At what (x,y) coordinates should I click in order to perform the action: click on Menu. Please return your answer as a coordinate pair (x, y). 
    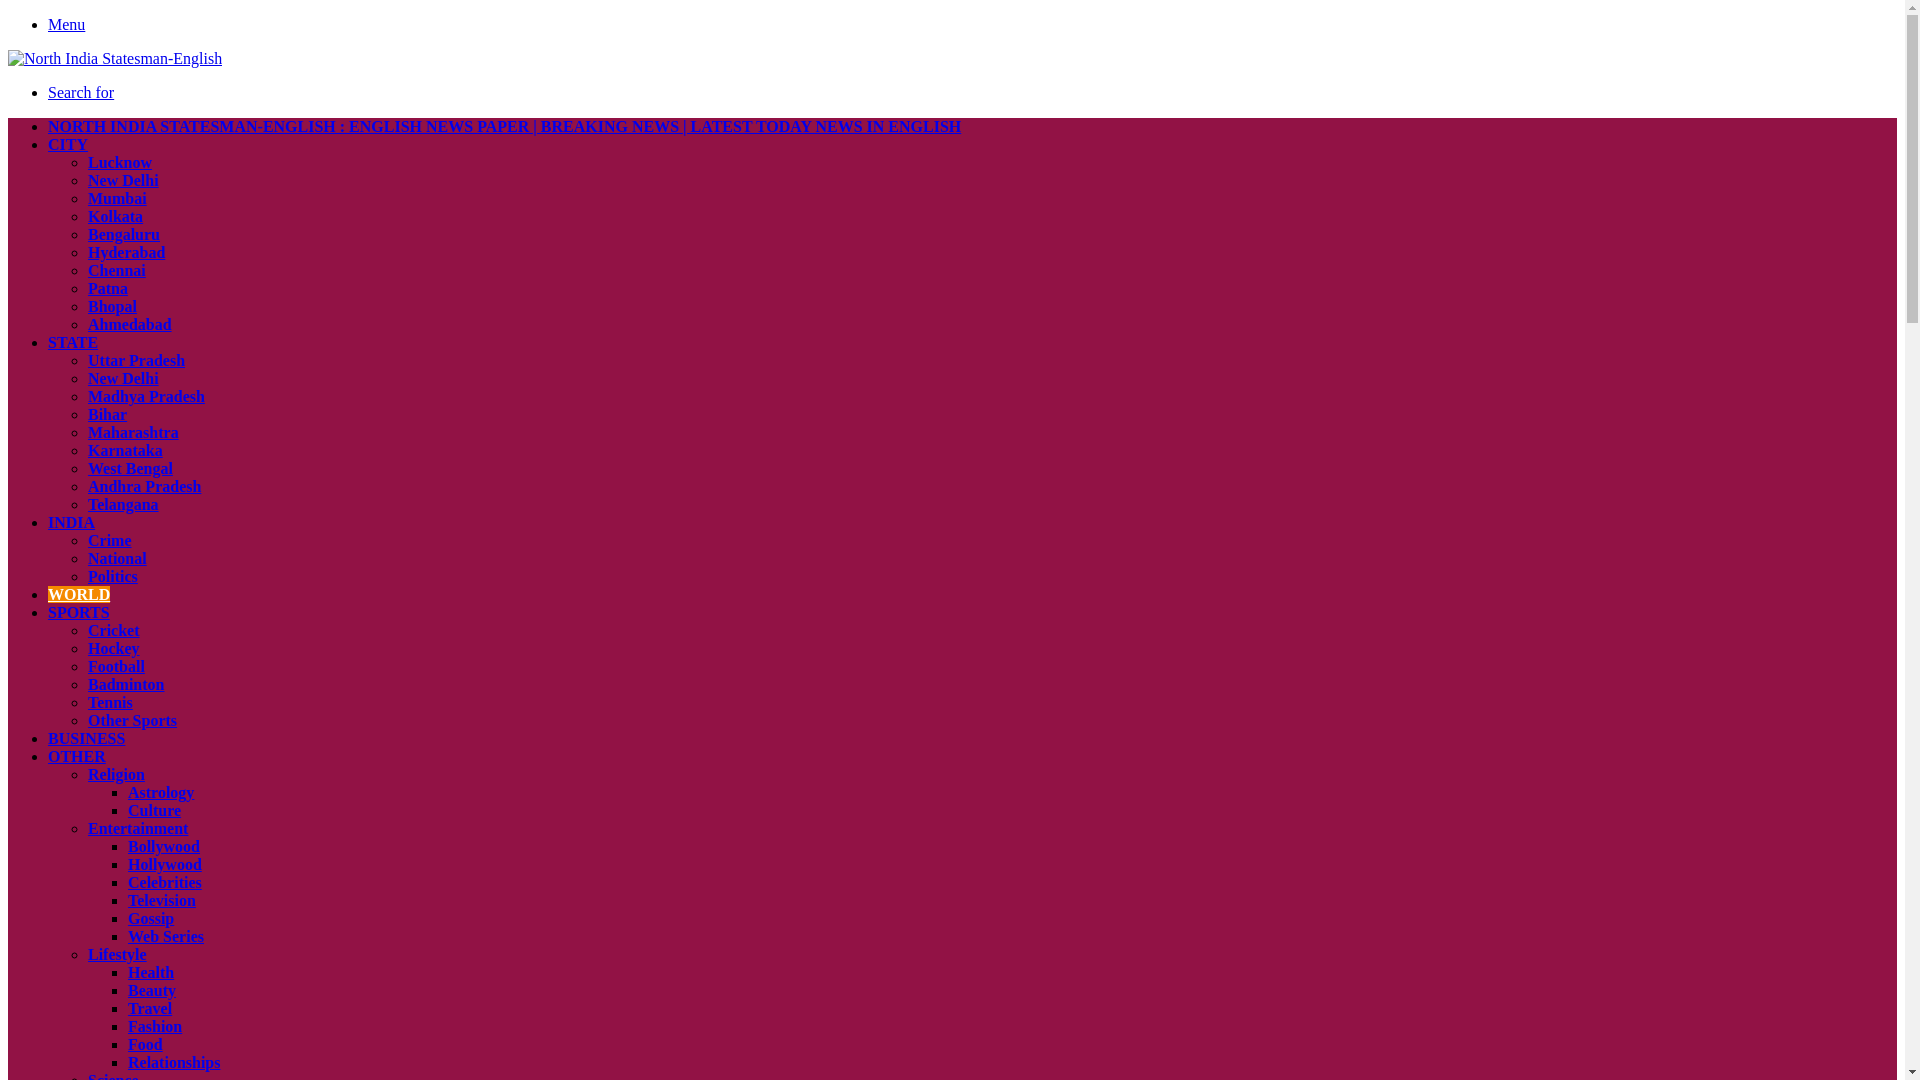
    Looking at the image, I should click on (66, 24).